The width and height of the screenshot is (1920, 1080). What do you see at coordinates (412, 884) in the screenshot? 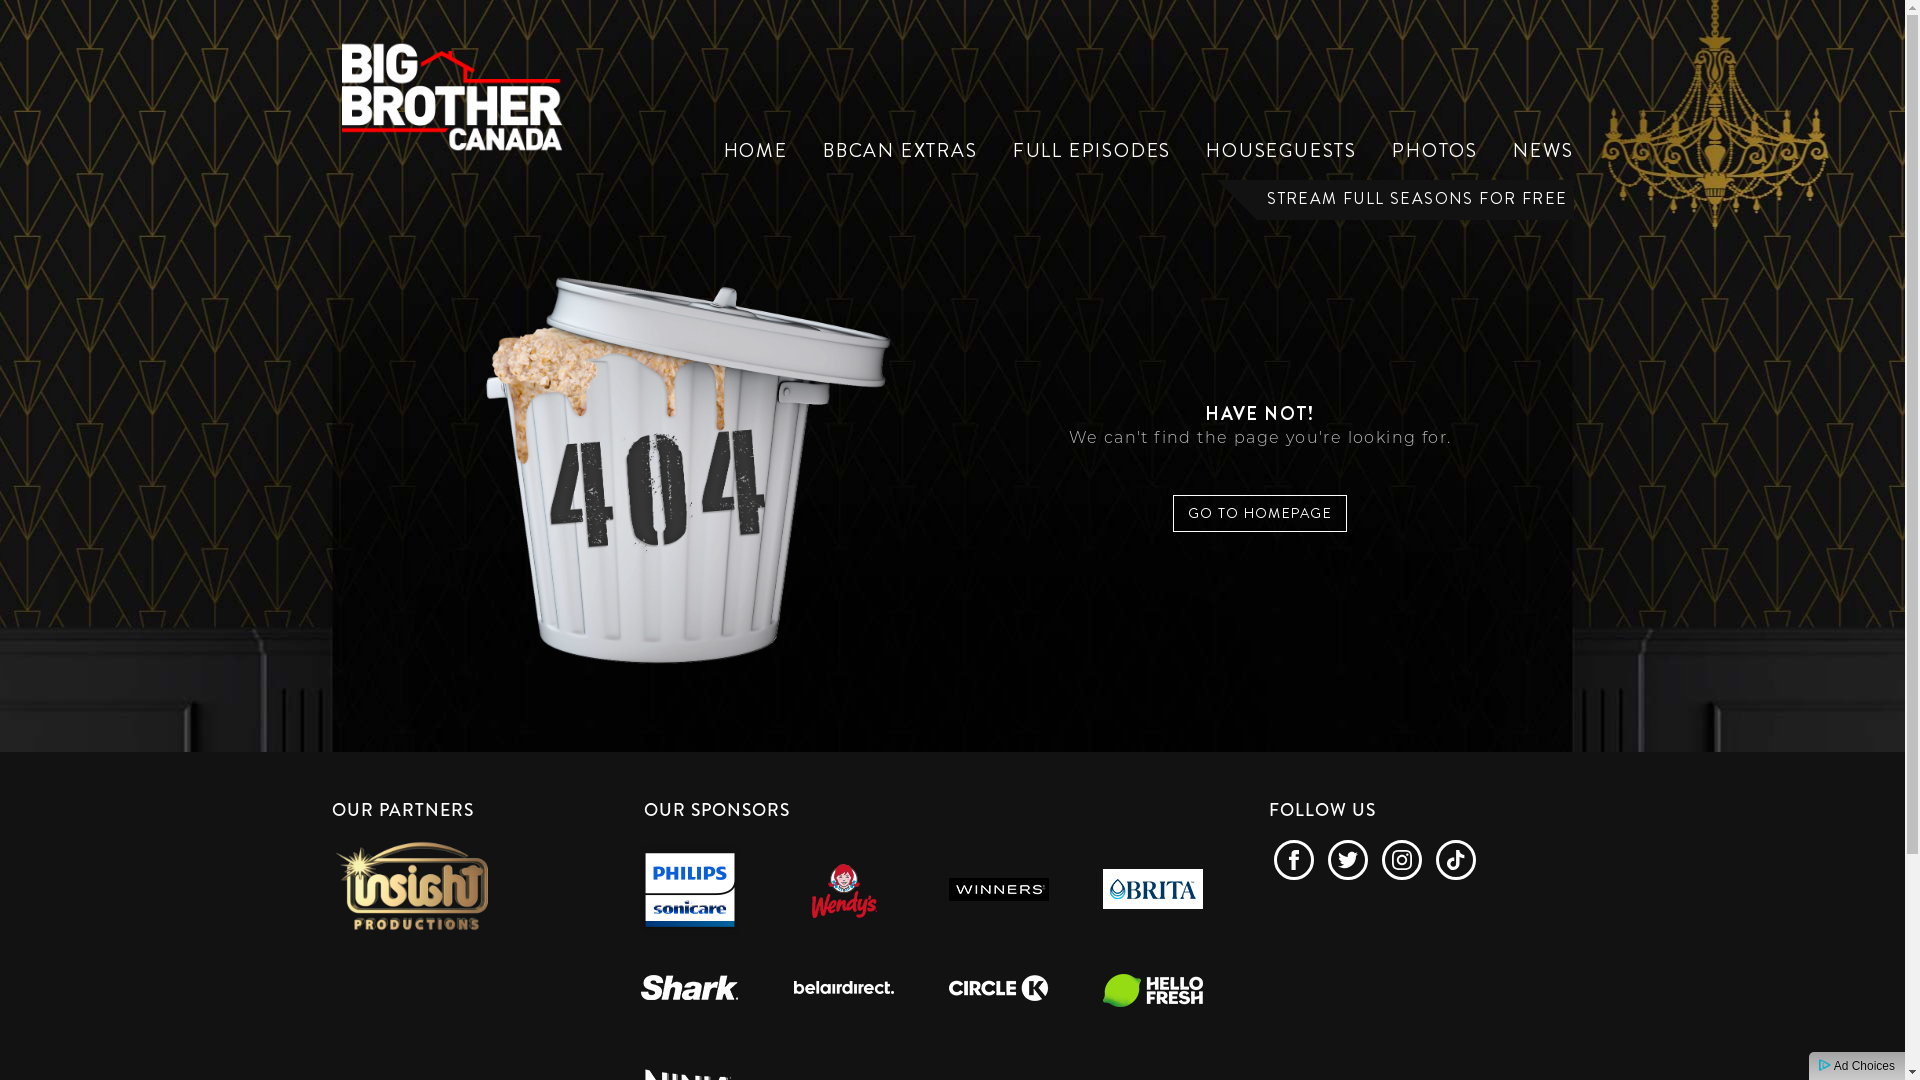
I see `Insight Productions` at bounding box center [412, 884].